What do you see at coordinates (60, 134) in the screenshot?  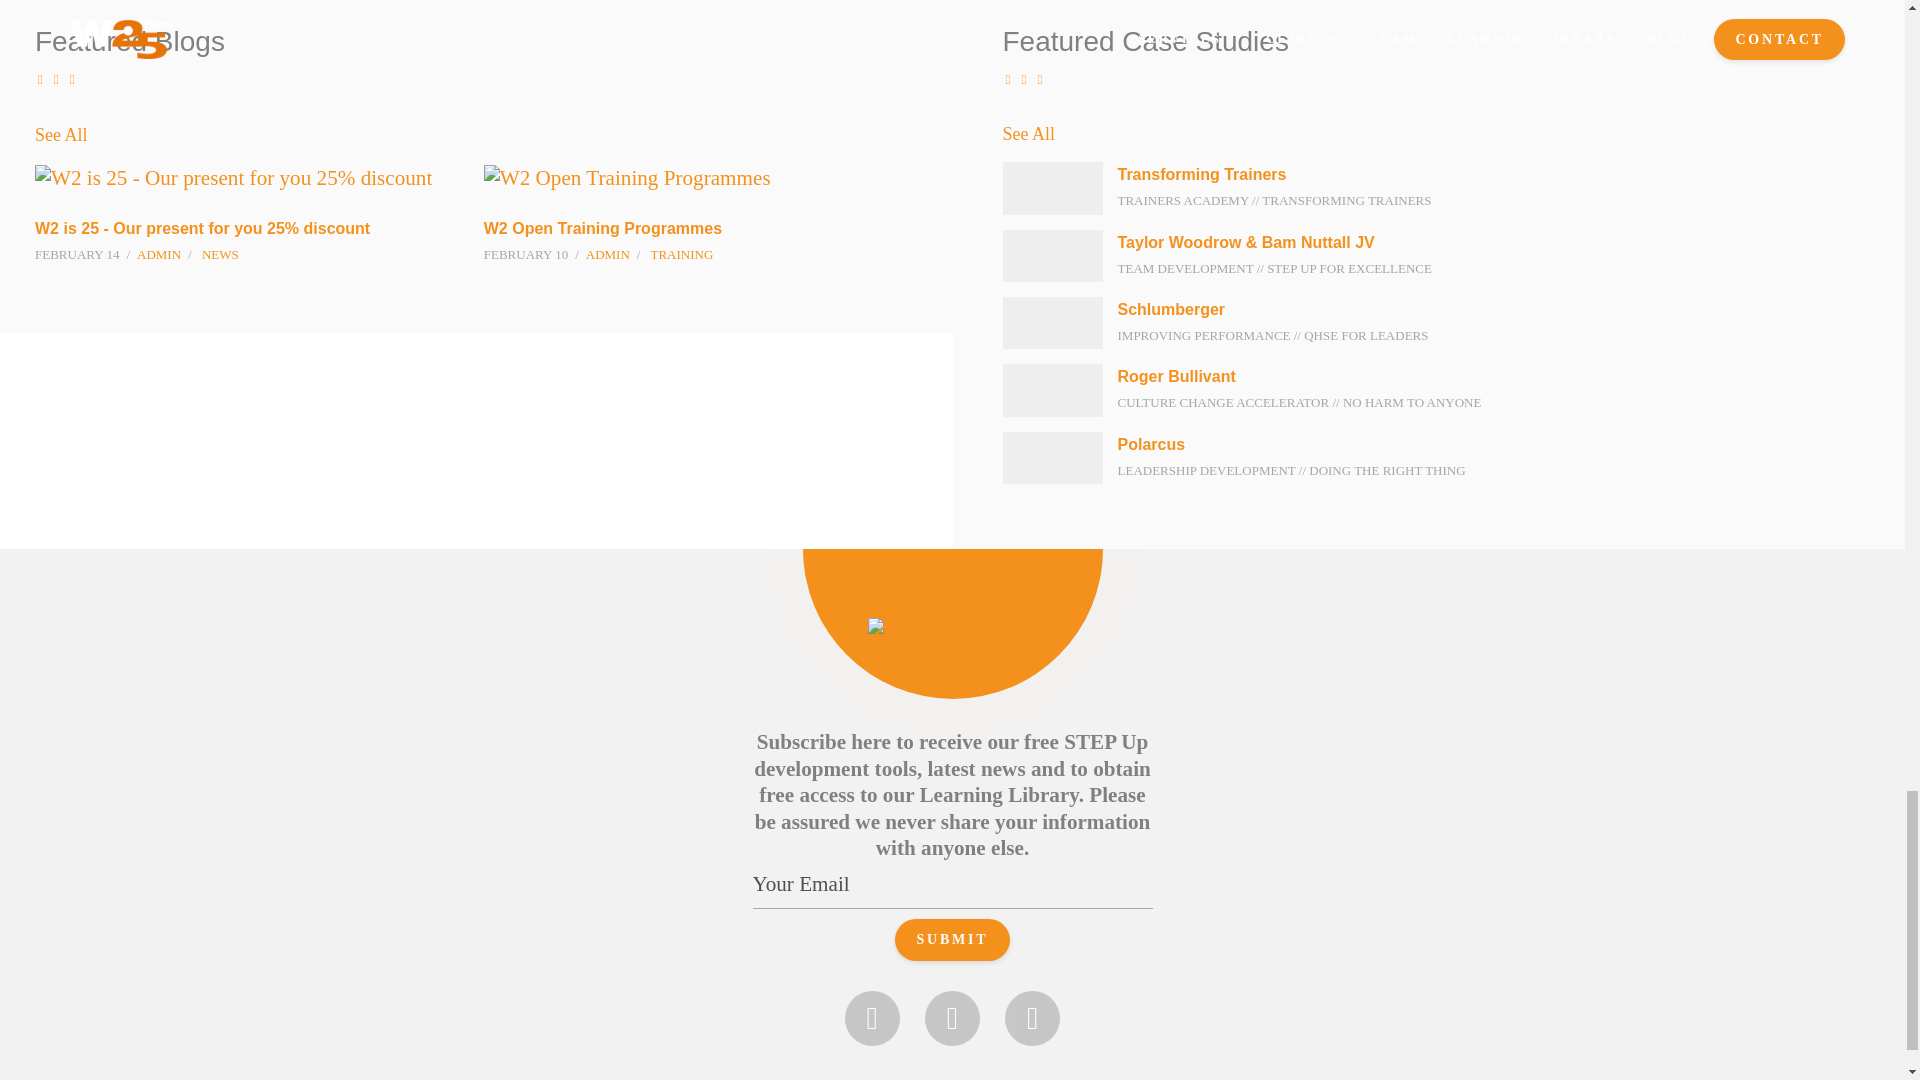 I see `See All` at bounding box center [60, 134].